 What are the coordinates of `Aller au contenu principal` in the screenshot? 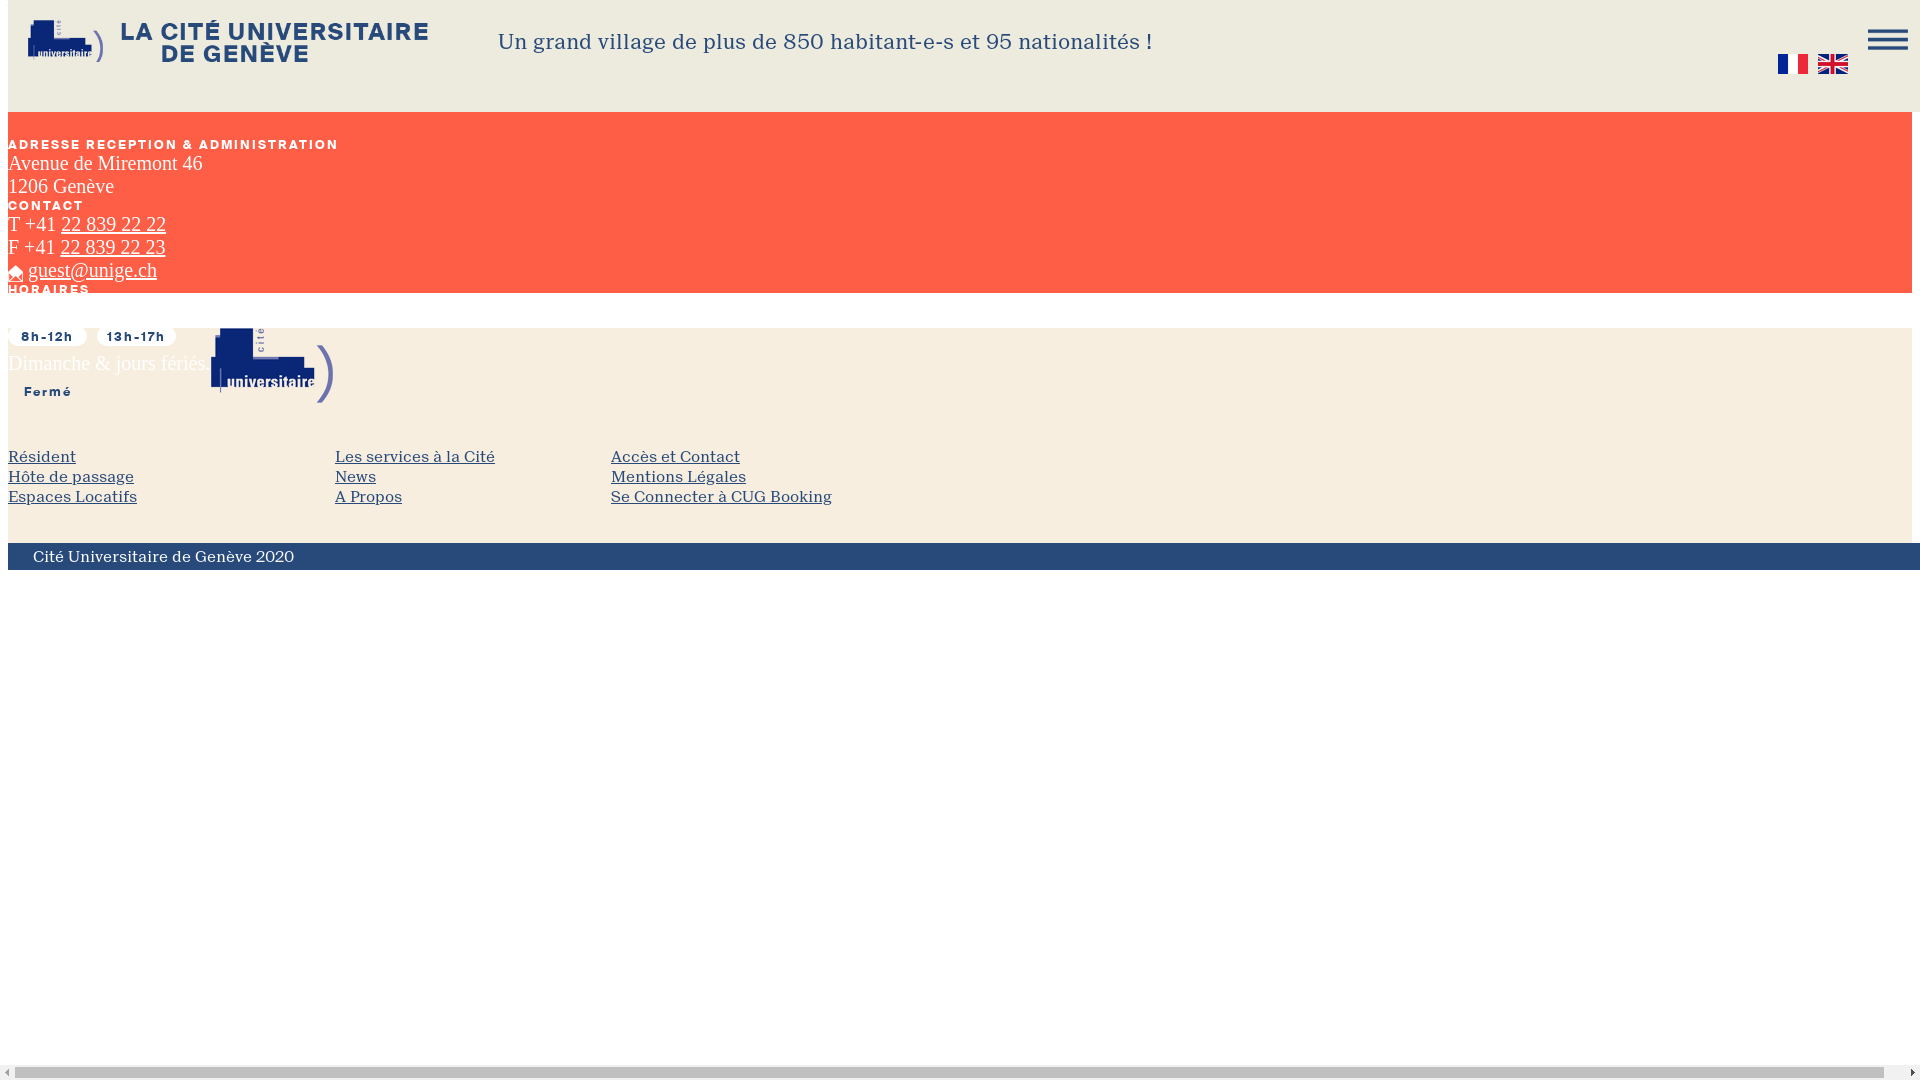 It's located at (8, 0).